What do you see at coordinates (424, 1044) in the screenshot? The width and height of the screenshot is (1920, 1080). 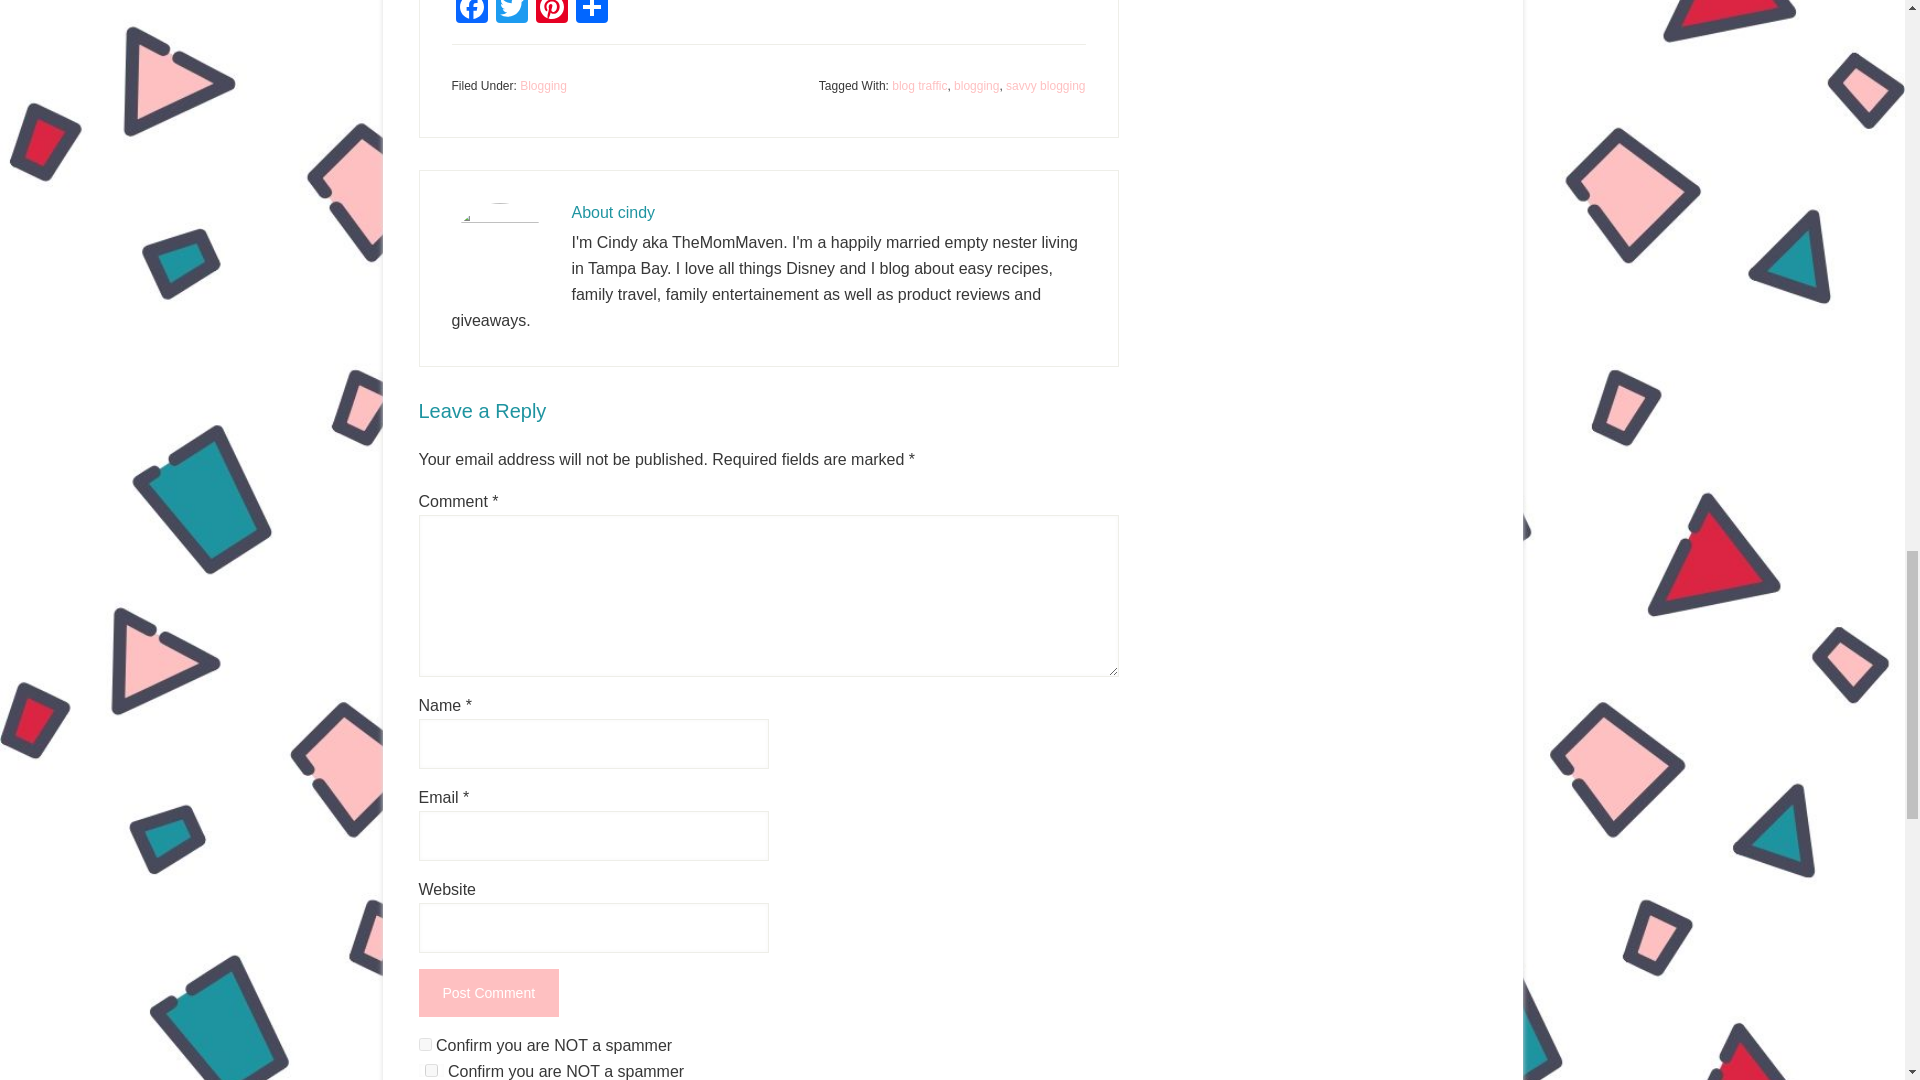 I see `on` at bounding box center [424, 1044].